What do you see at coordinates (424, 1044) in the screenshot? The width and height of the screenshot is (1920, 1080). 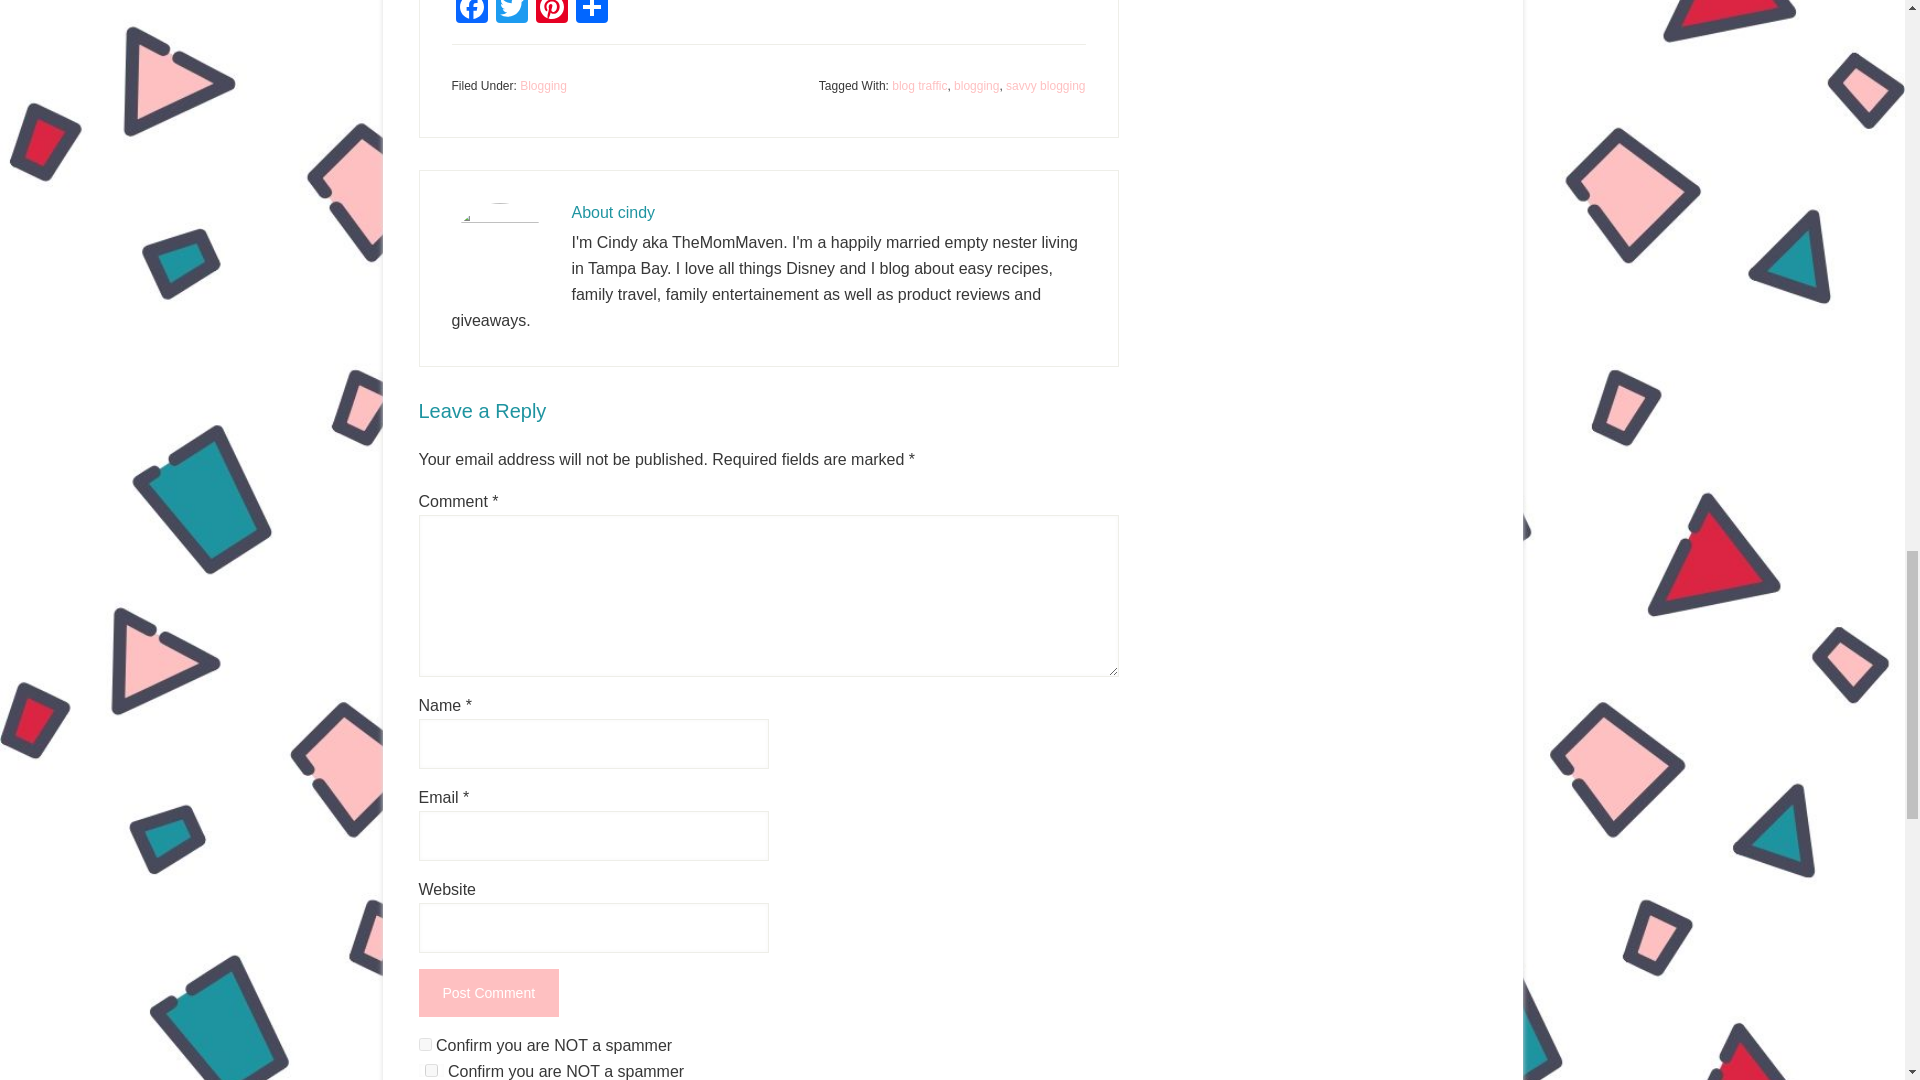 I see `on` at bounding box center [424, 1044].